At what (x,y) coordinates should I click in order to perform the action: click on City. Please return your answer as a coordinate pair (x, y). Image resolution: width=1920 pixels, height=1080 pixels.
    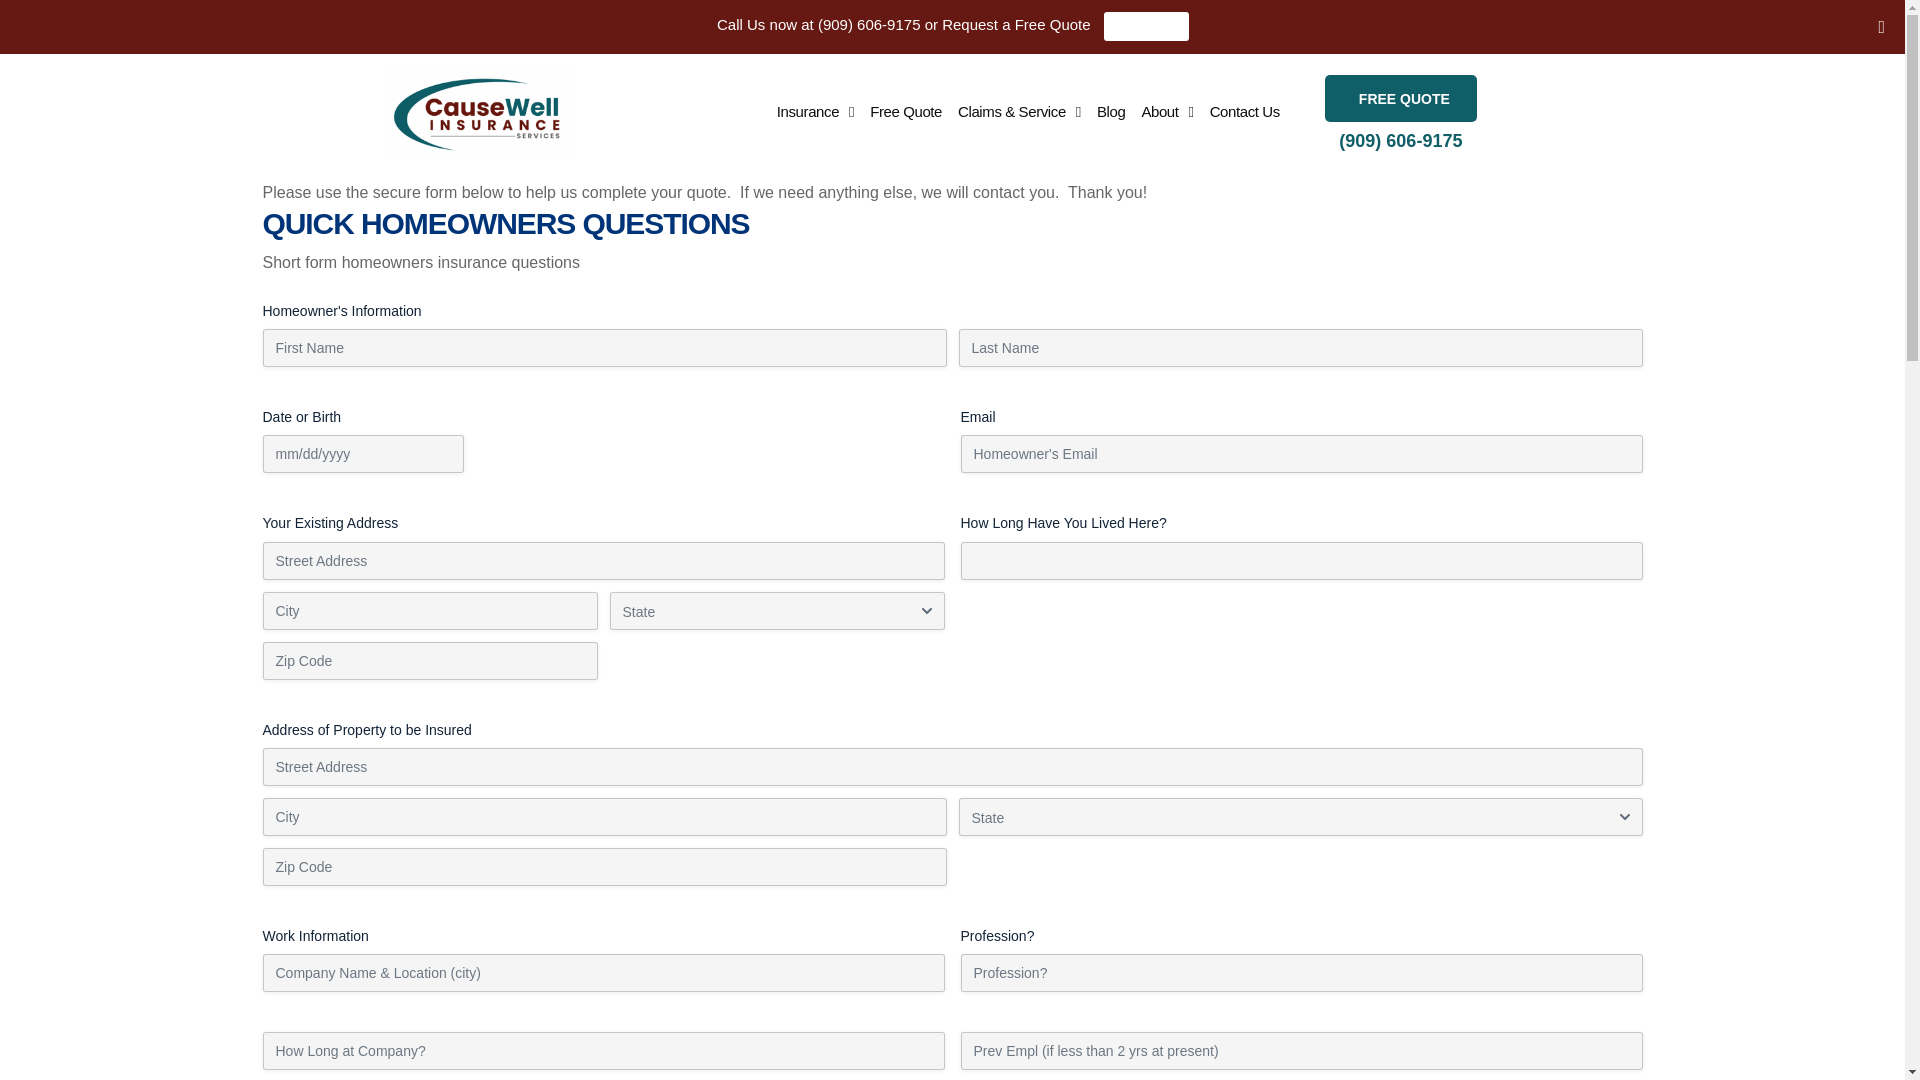
    Looking at the image, I should click on (429, 610).